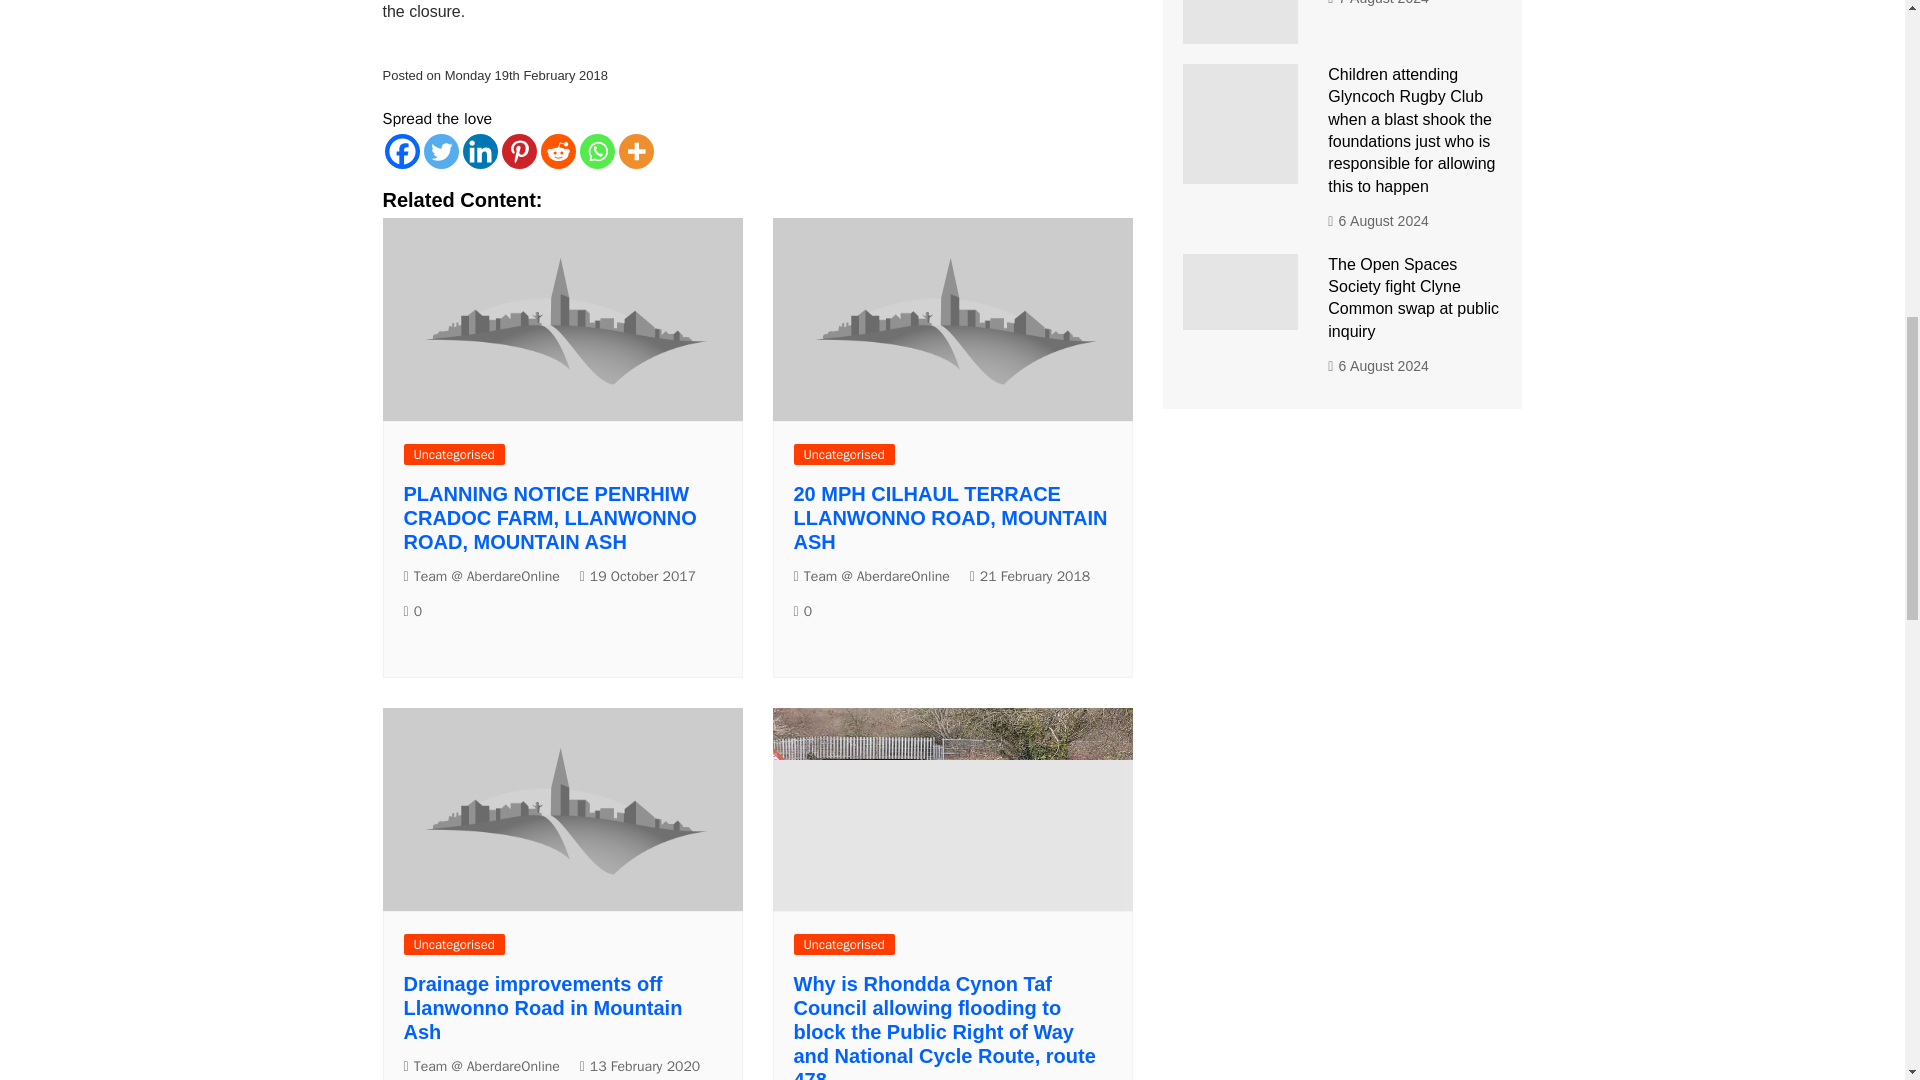 Image resolution: width=1920 pixels, height=1080 pixels. I want to click on Reddit, so click(556, 150).